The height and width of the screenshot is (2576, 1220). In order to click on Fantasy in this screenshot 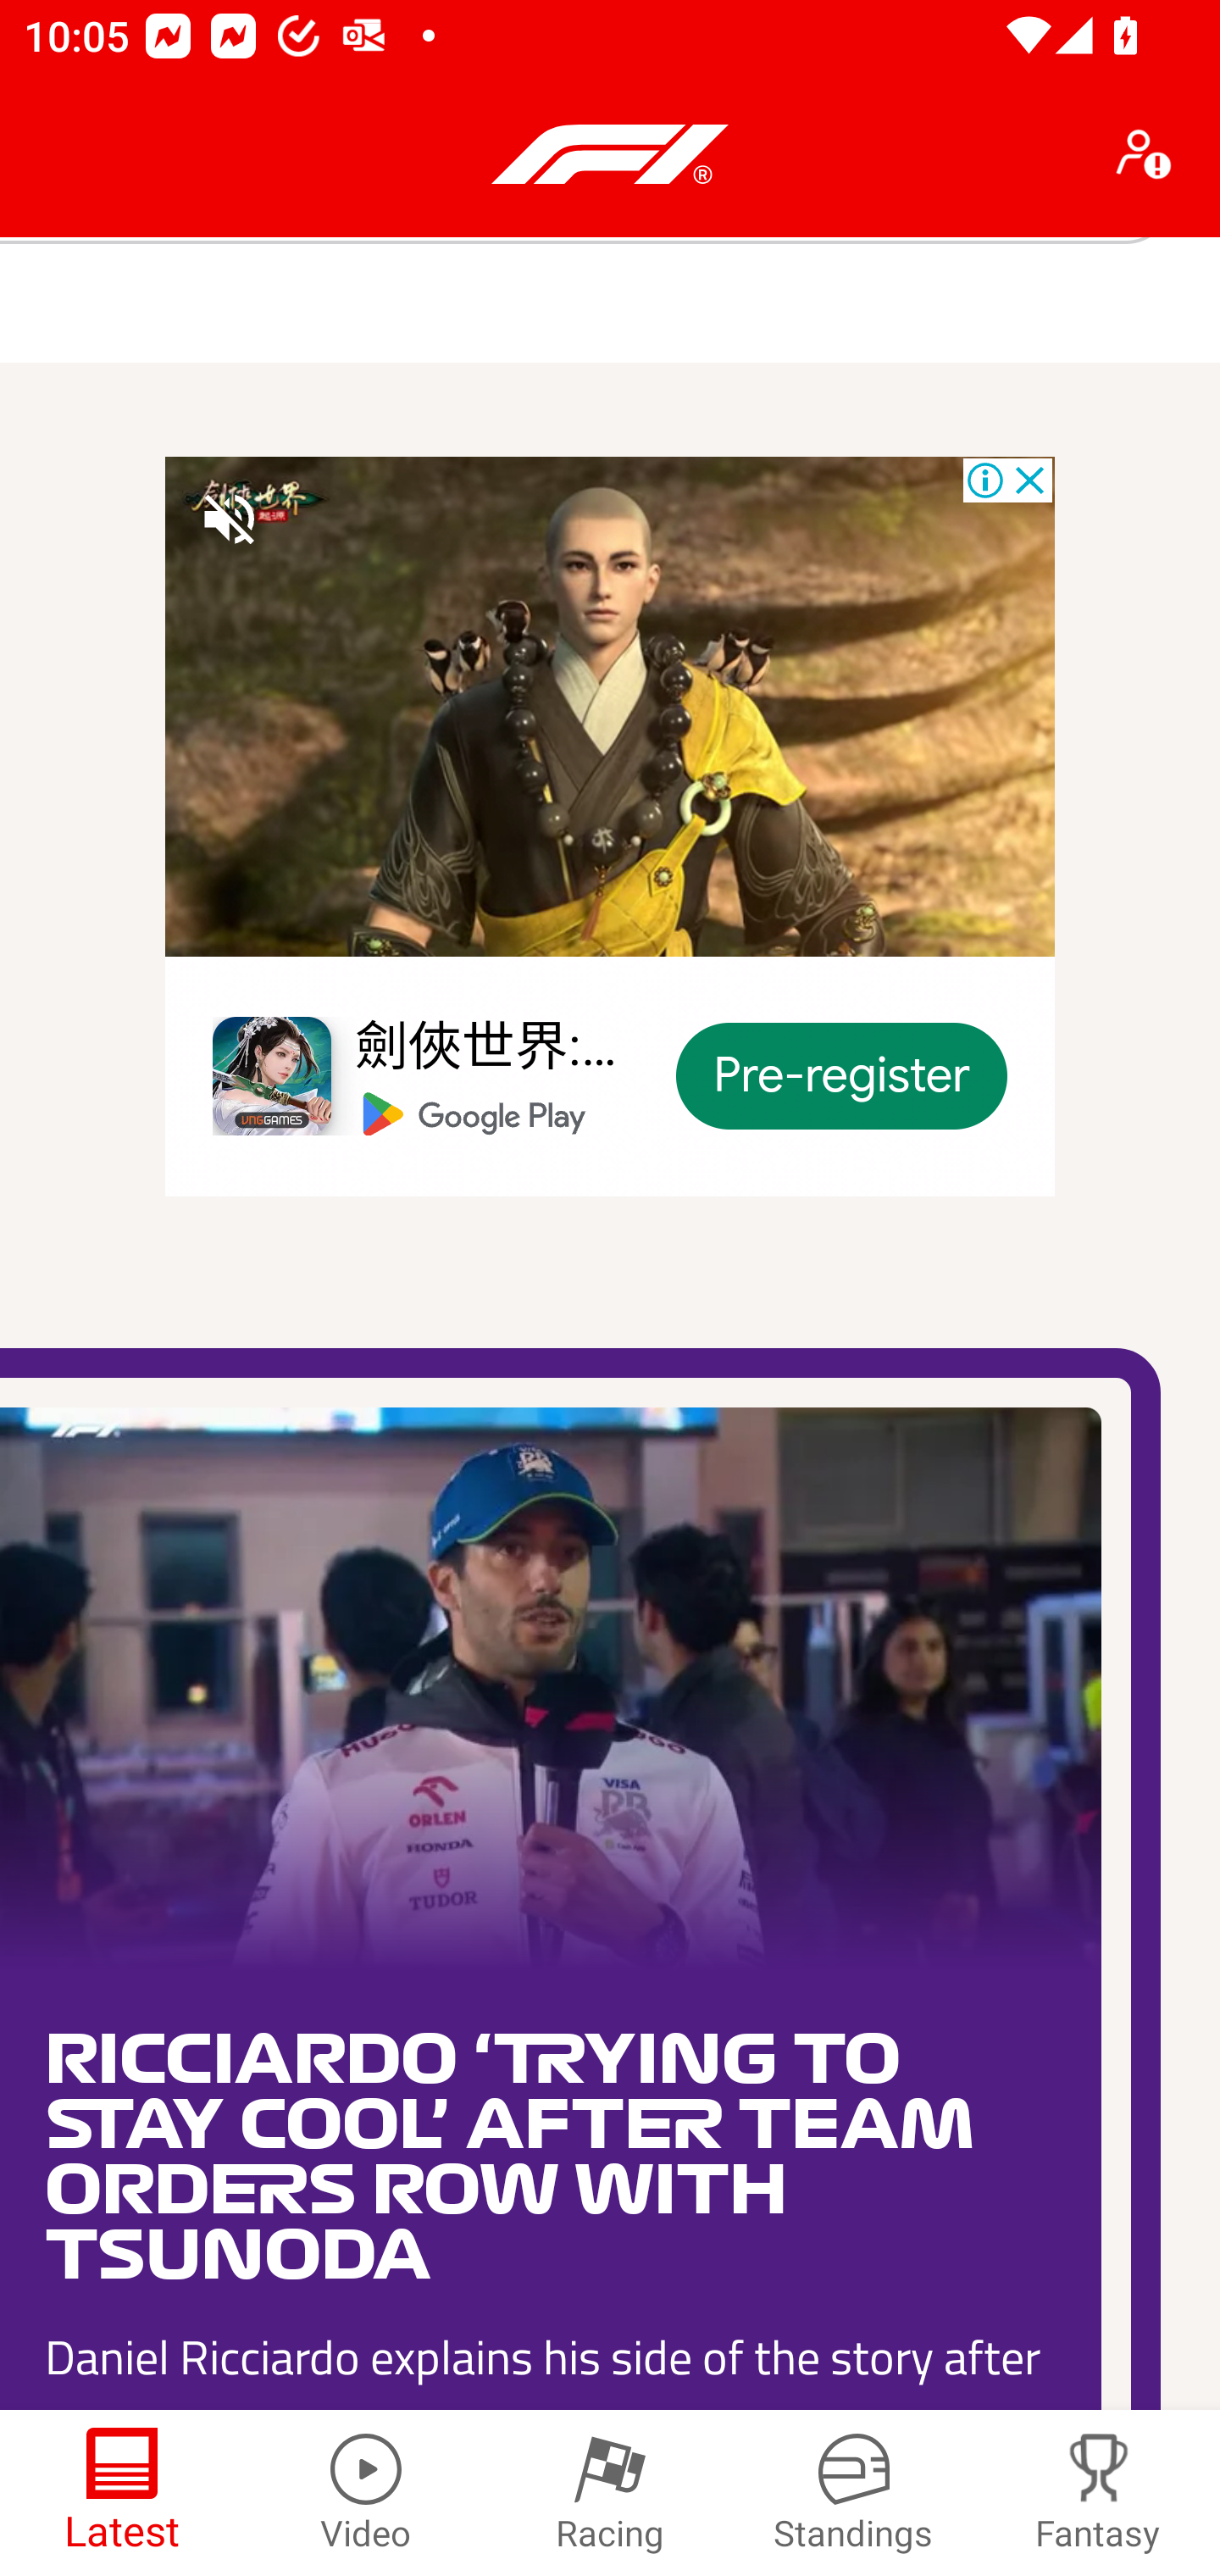, I will do `click(1098, 2493)`.